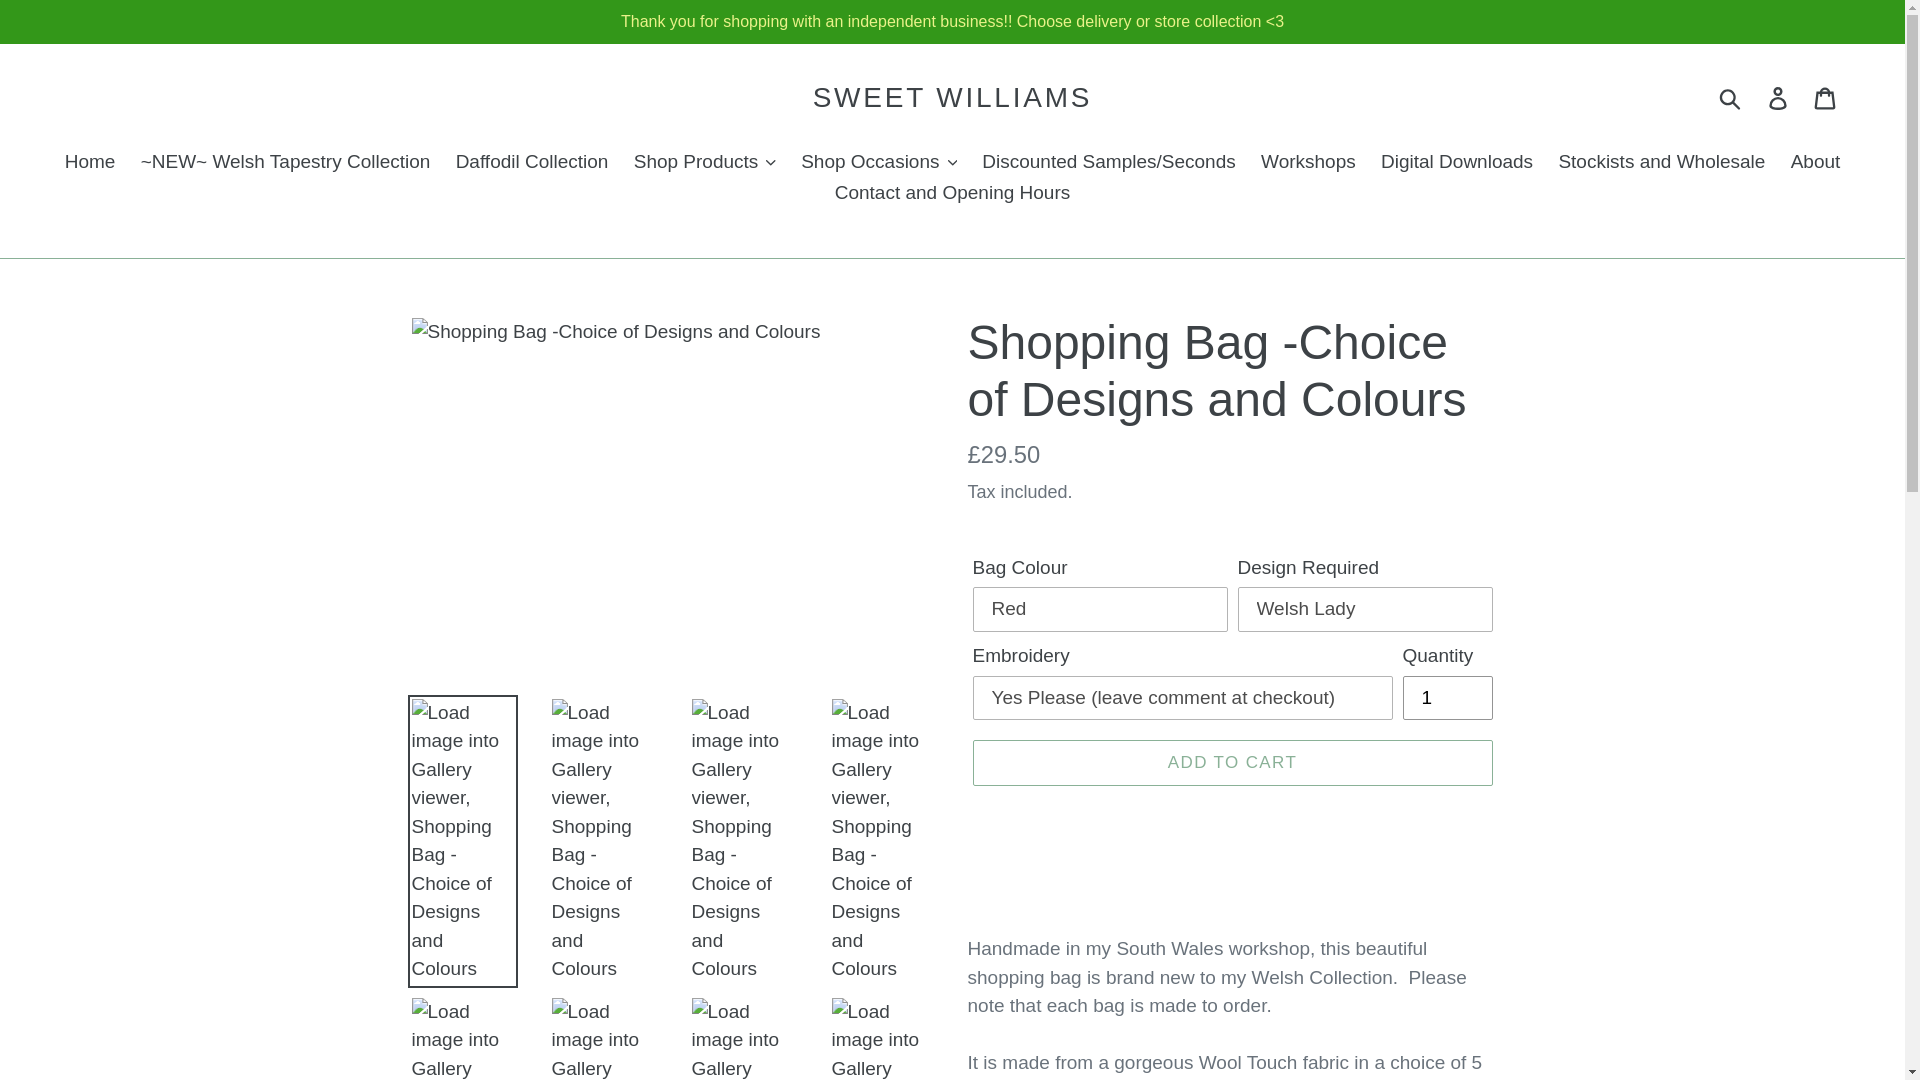 Image resolution: width=1920 pixels, height=1080 pixels. Describe the element at coordinates (1826, 98) in the screenshot. I see `Cart` at that location.